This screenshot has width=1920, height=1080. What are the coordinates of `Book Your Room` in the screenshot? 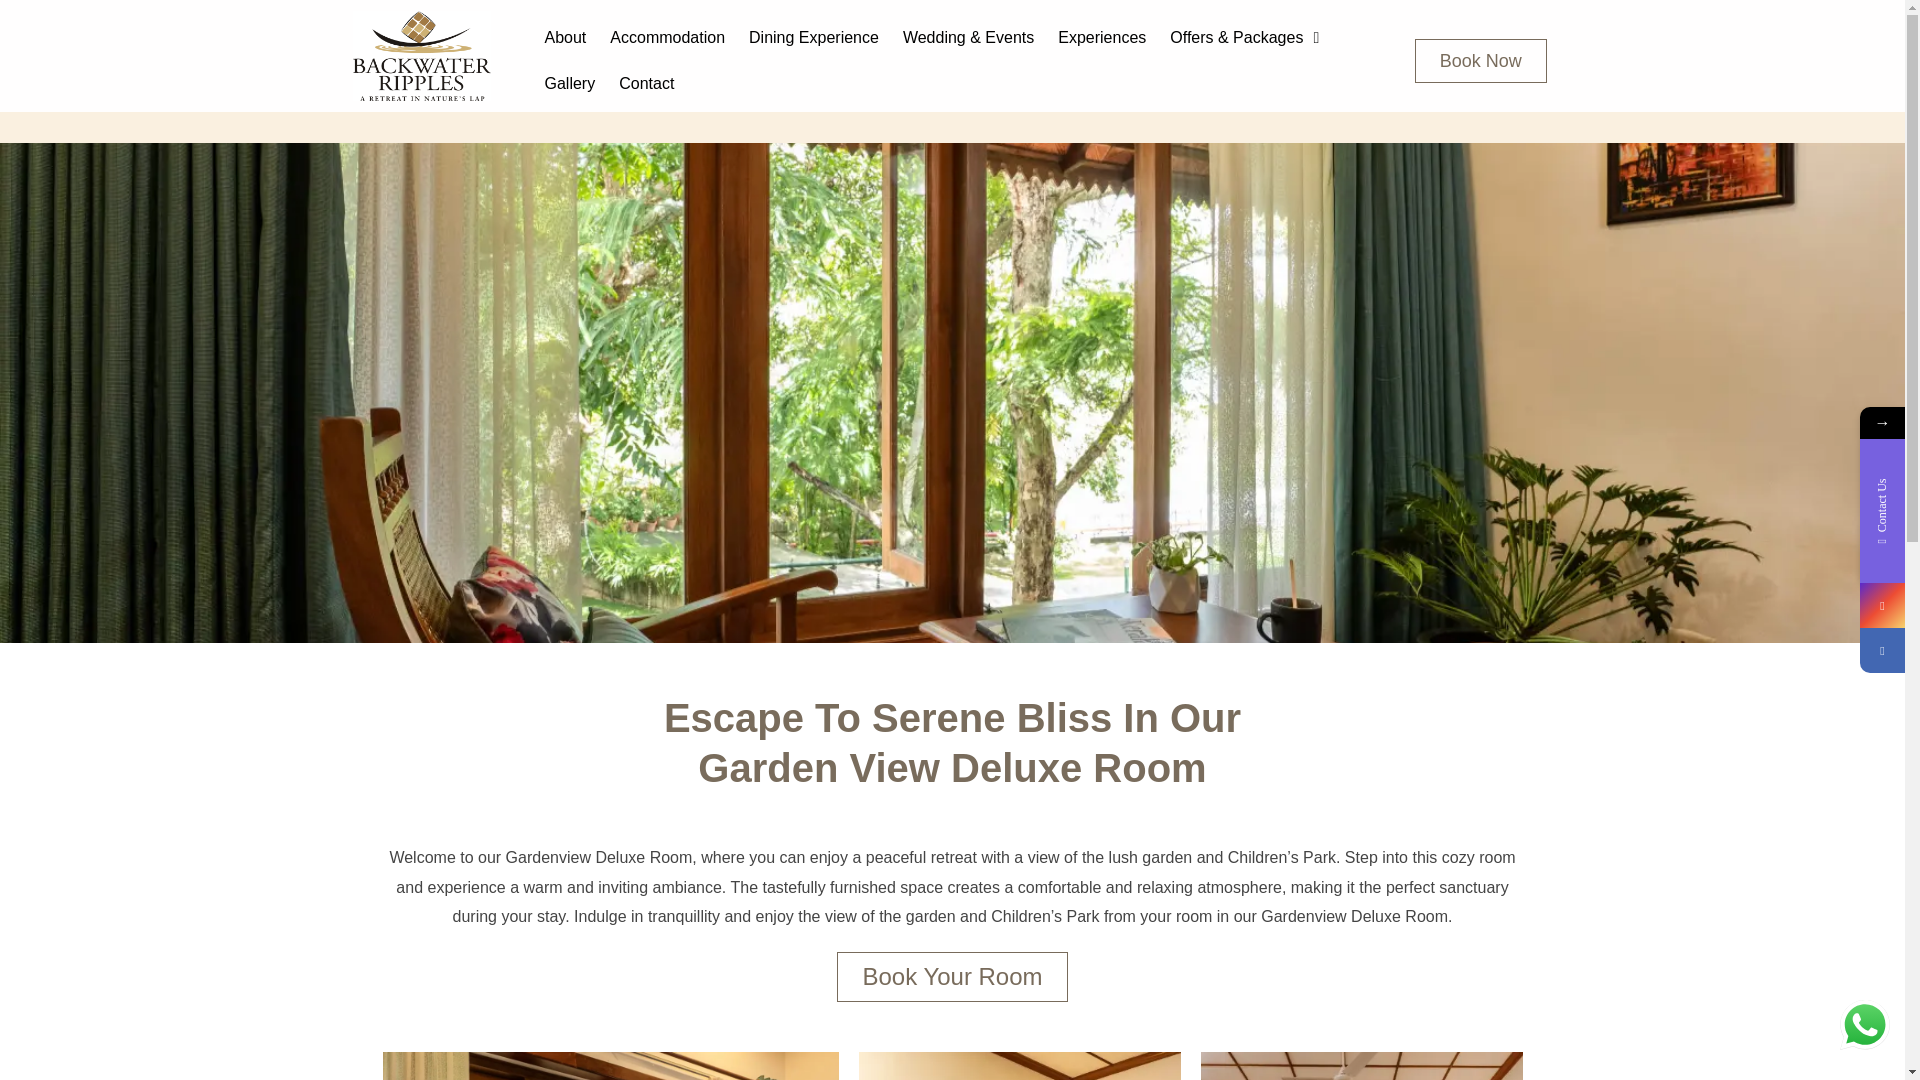 It's located at (952, 976).